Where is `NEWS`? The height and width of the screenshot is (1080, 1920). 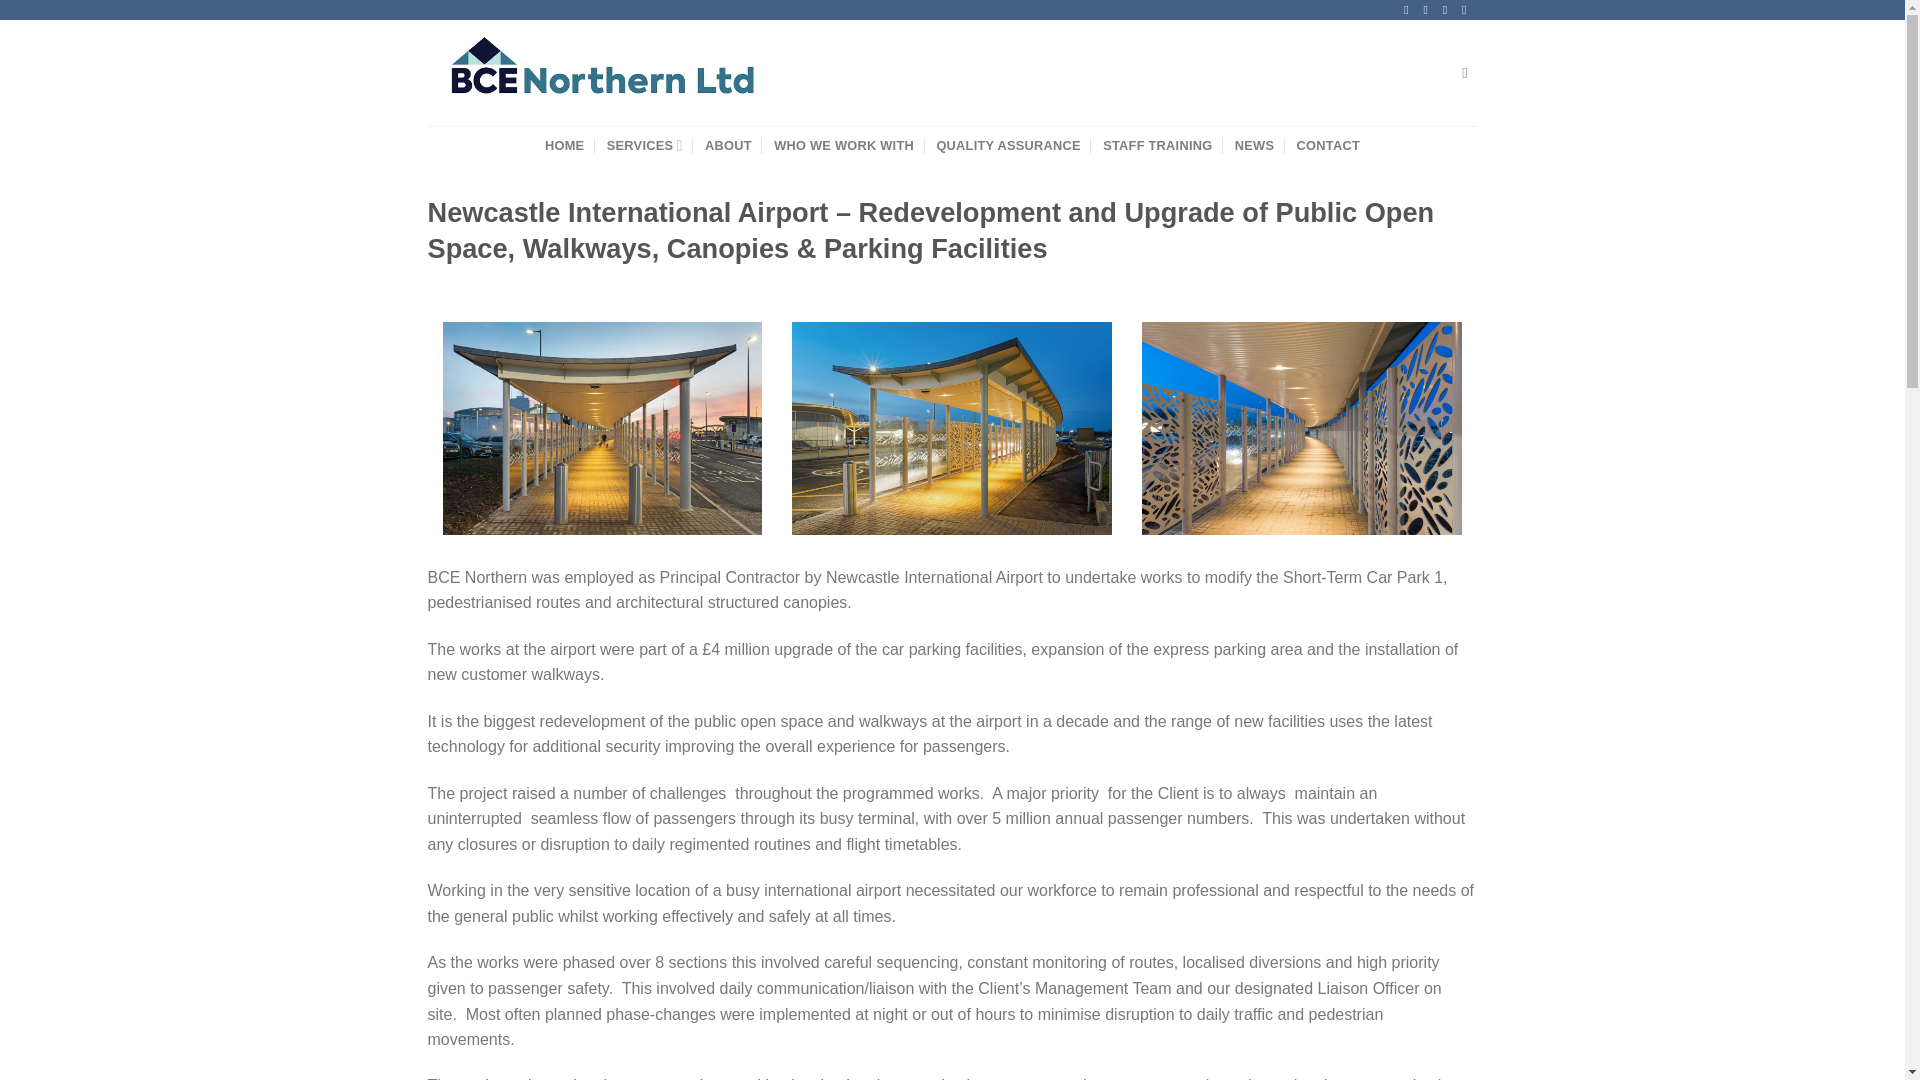 NEWS is located at coordinates (1254, 146).